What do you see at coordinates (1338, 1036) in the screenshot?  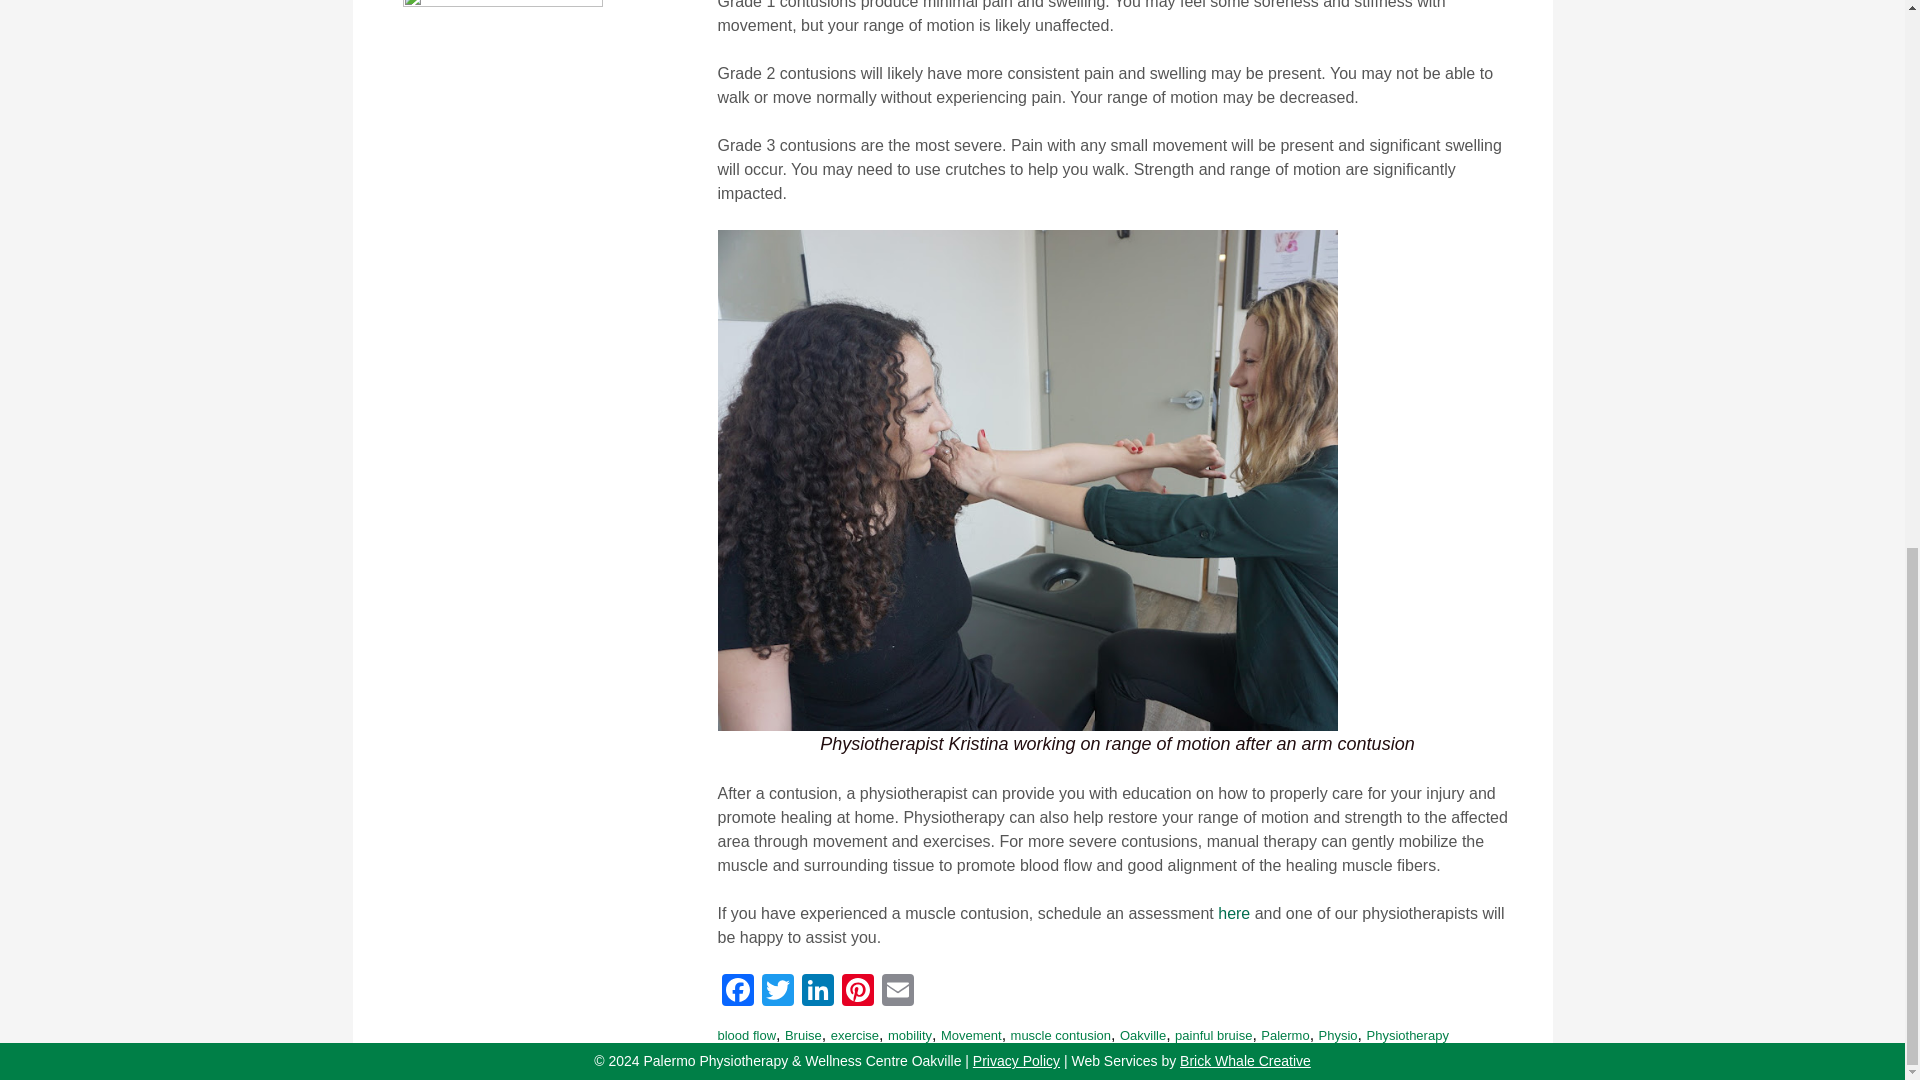 I see `Physio` at bounding box center [1338, 1036].